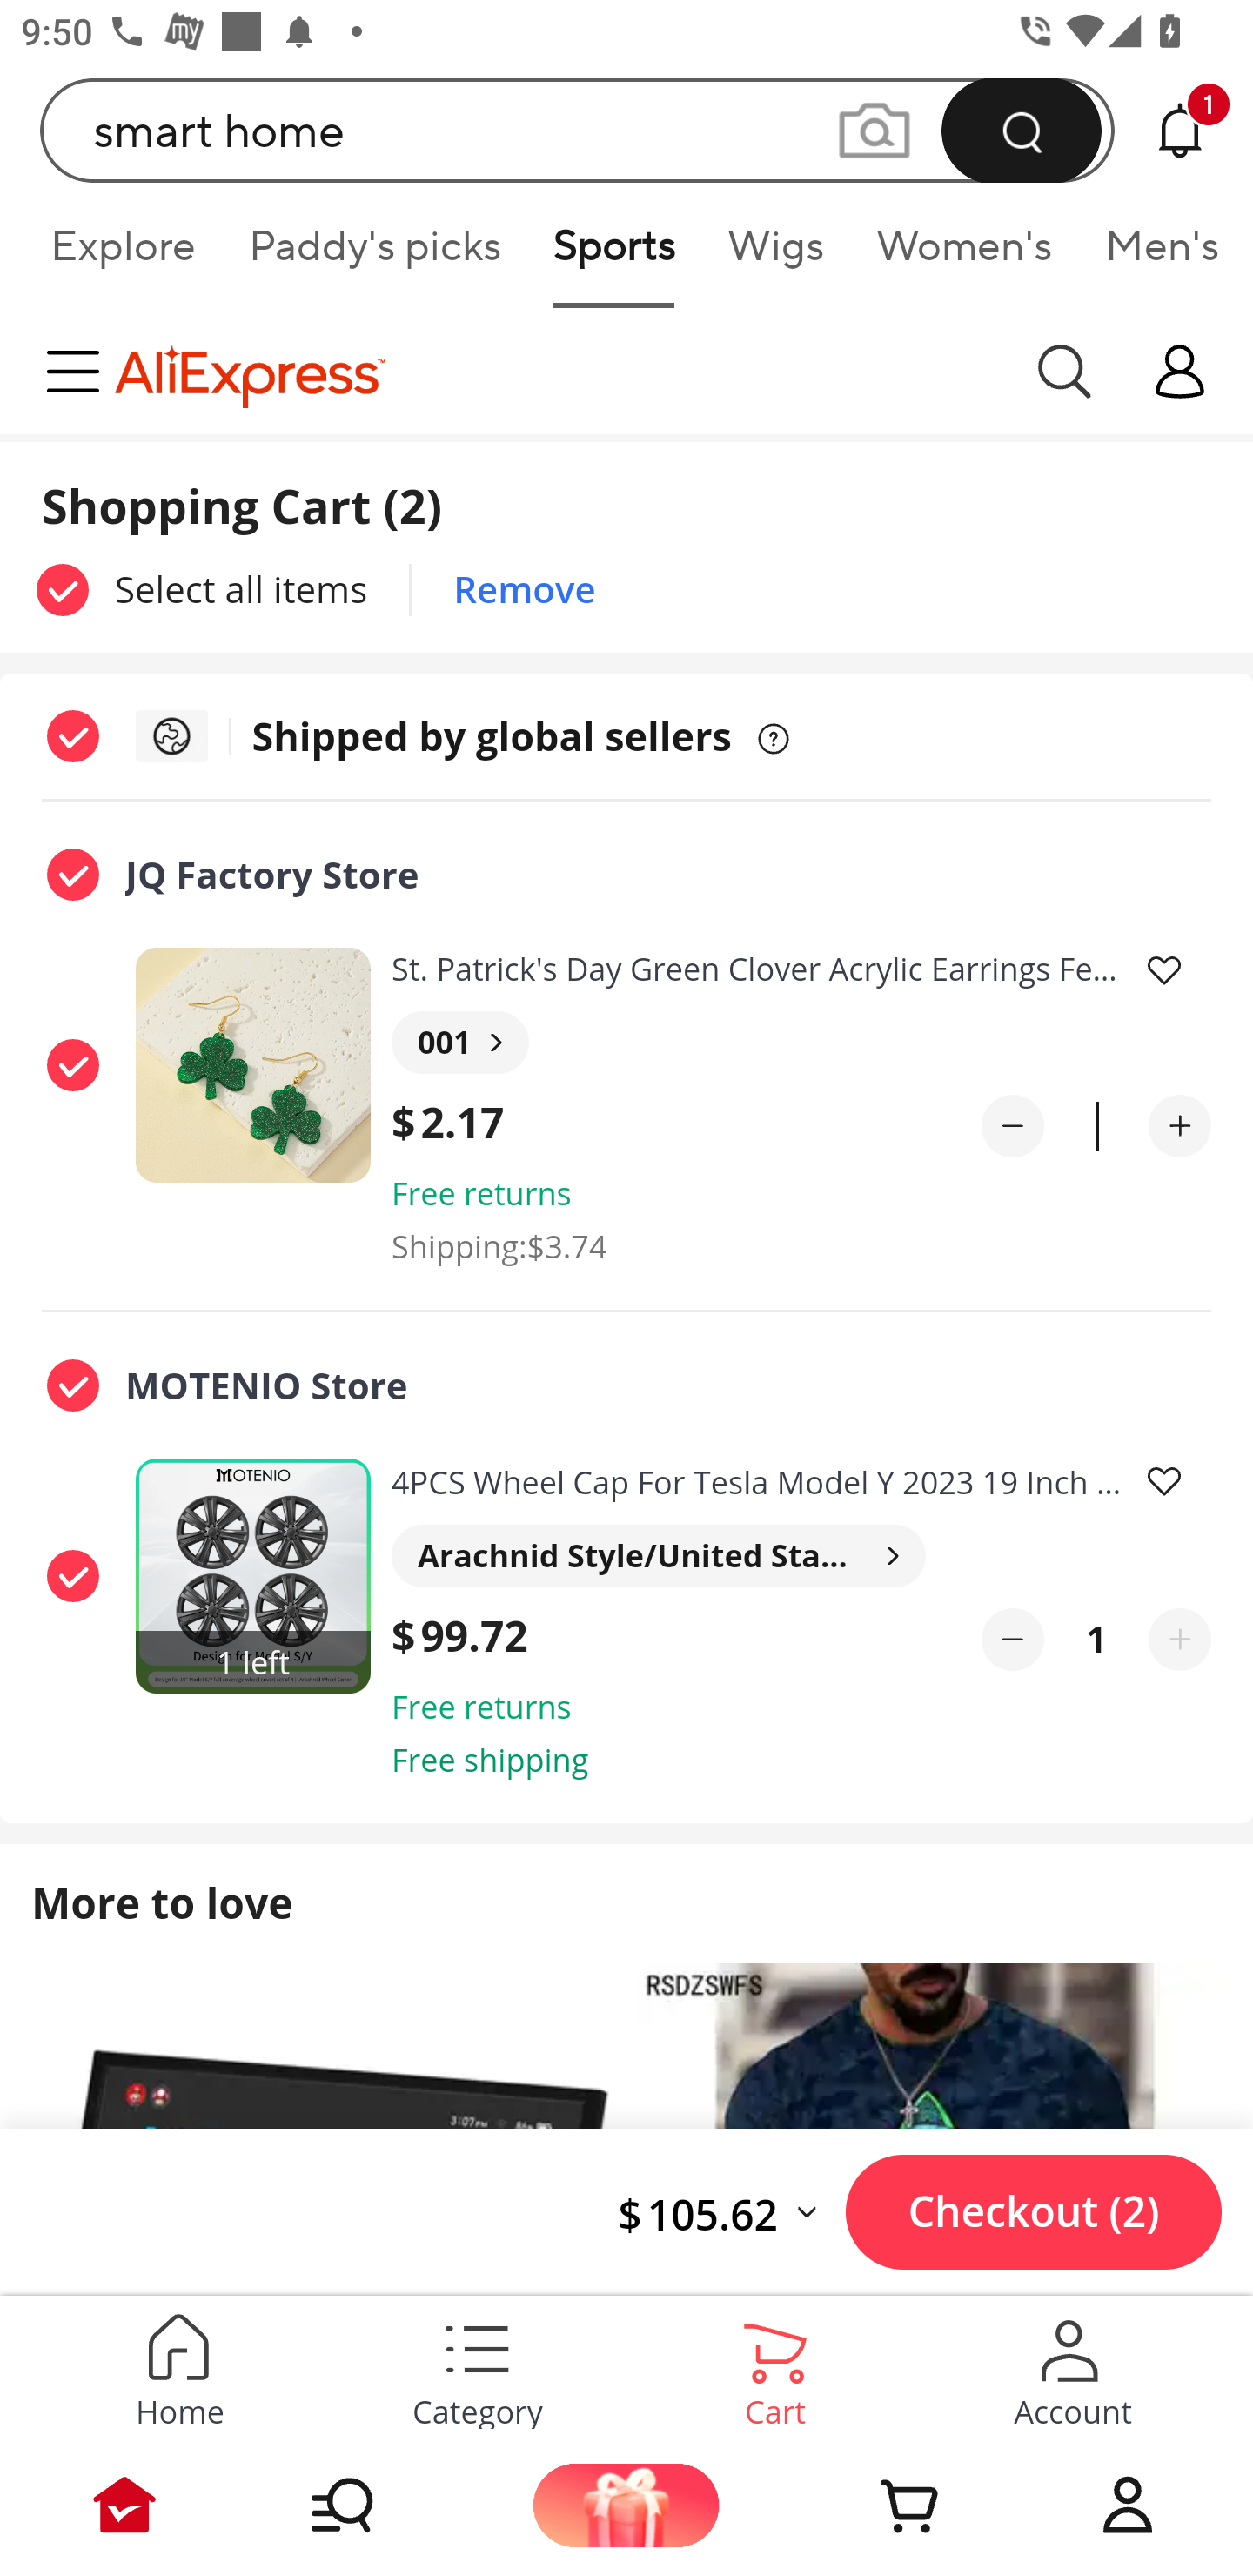  Describe the element at coordinates (1034, 2210) in the screenshot. I see `Checkout (2)` at that location.